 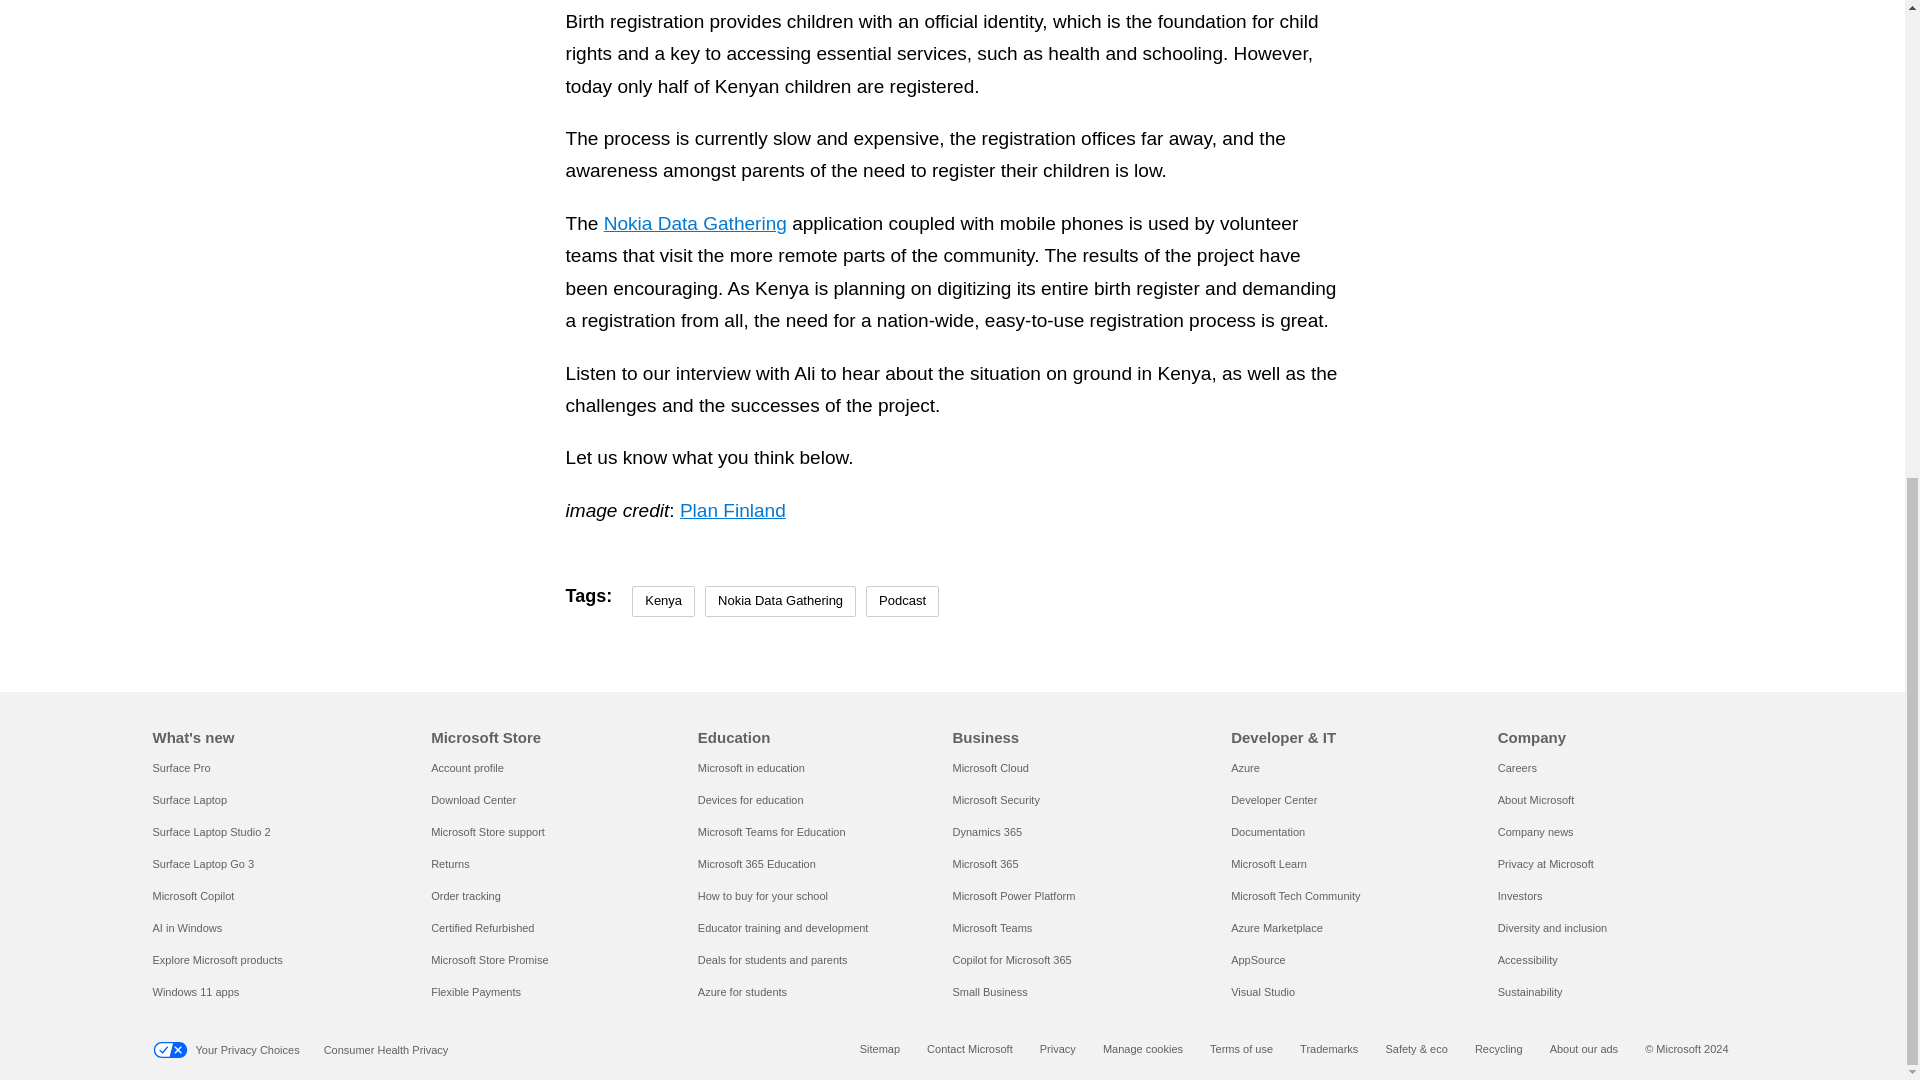 I want to click on Podcast Tag, so click(x=902, y=601).